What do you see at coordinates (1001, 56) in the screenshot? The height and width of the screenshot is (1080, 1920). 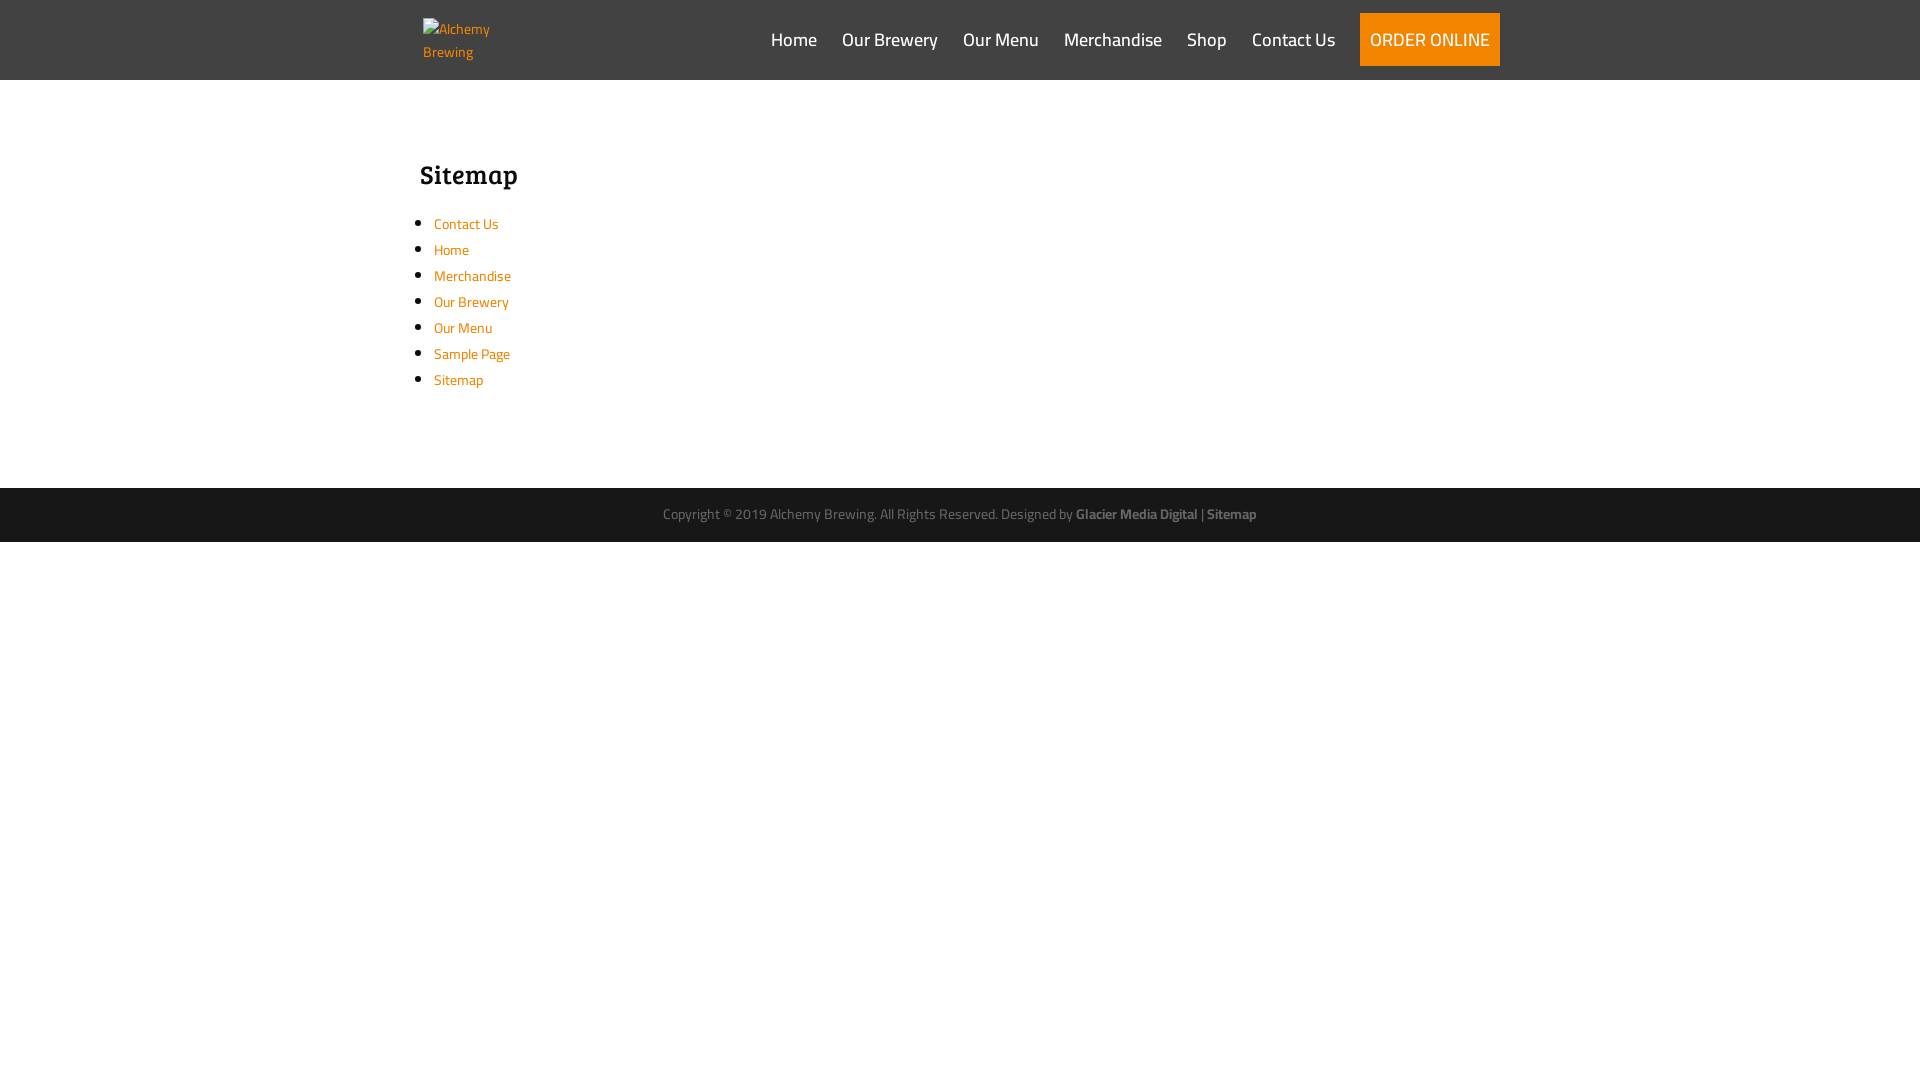 I see `Our Menu` at bounding box center [1001, 56].